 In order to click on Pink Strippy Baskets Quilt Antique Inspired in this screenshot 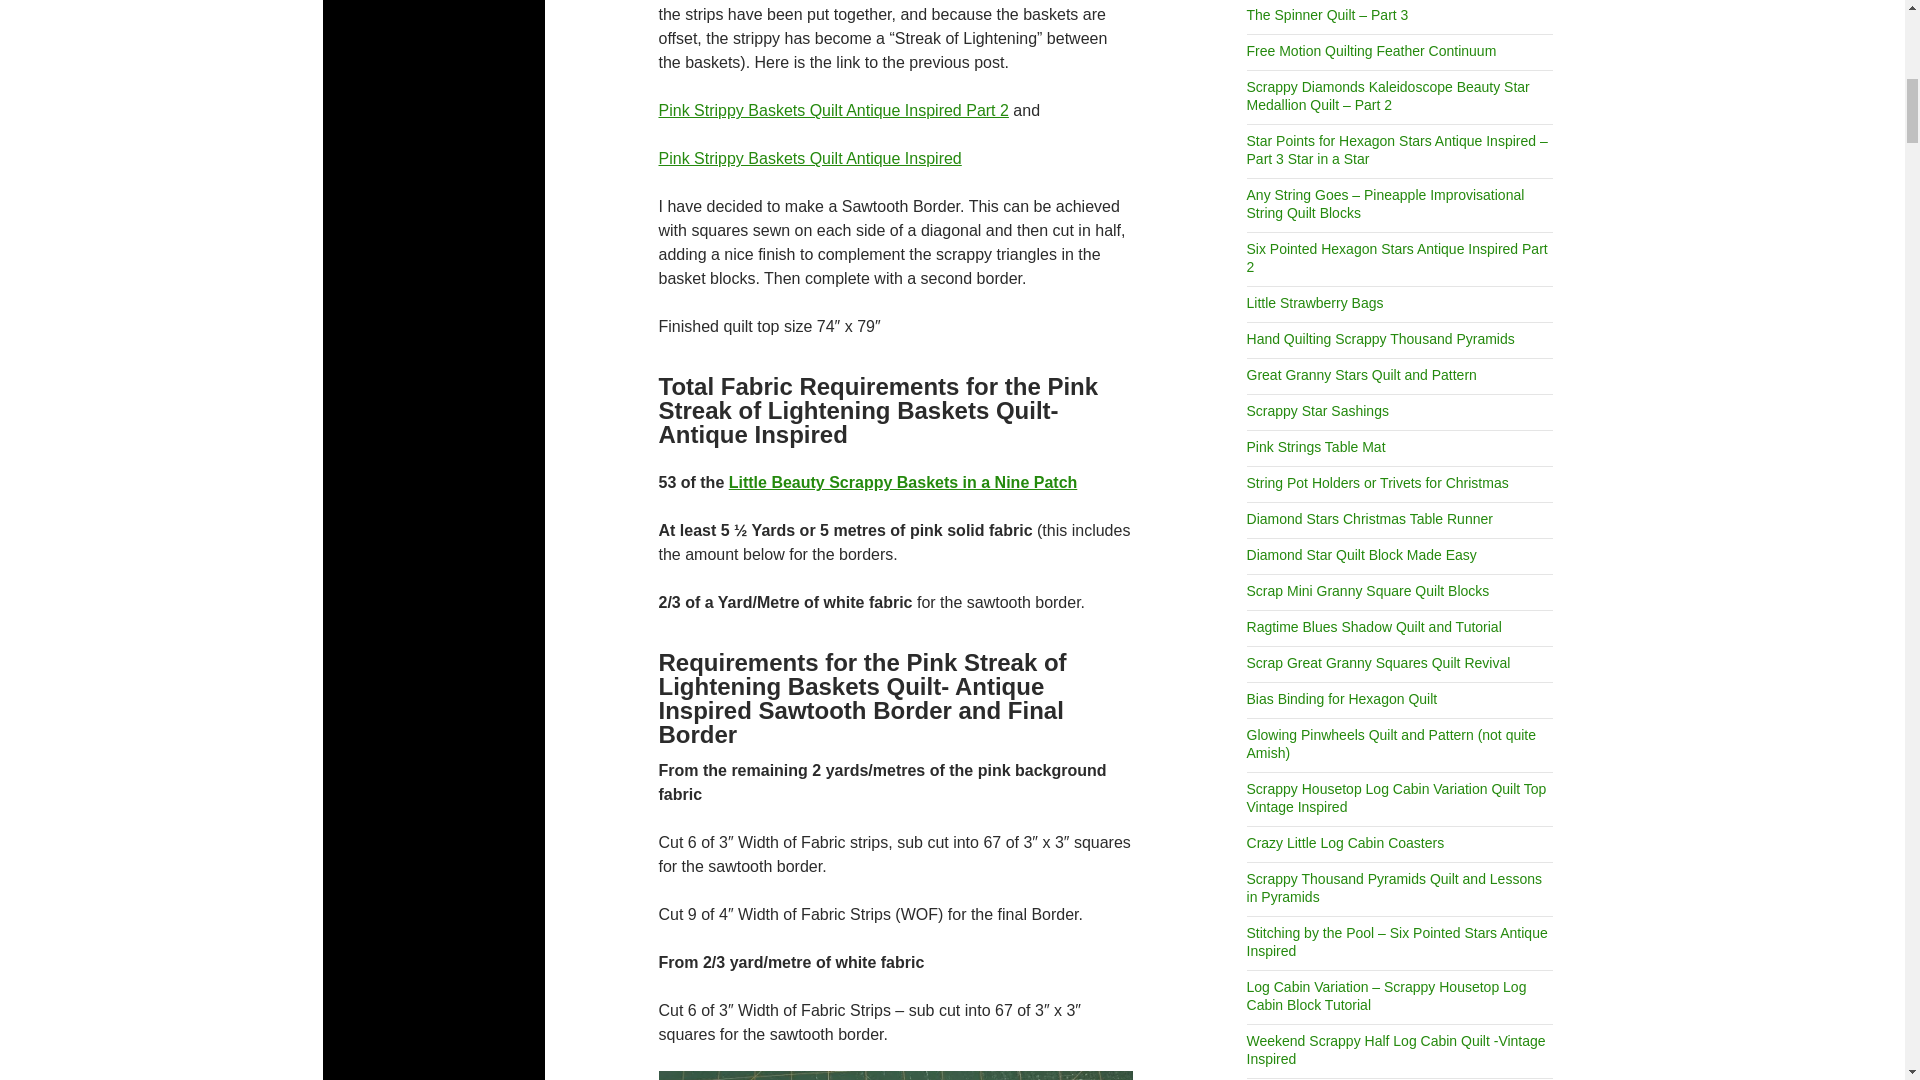, I will do `click(810, 158)`.